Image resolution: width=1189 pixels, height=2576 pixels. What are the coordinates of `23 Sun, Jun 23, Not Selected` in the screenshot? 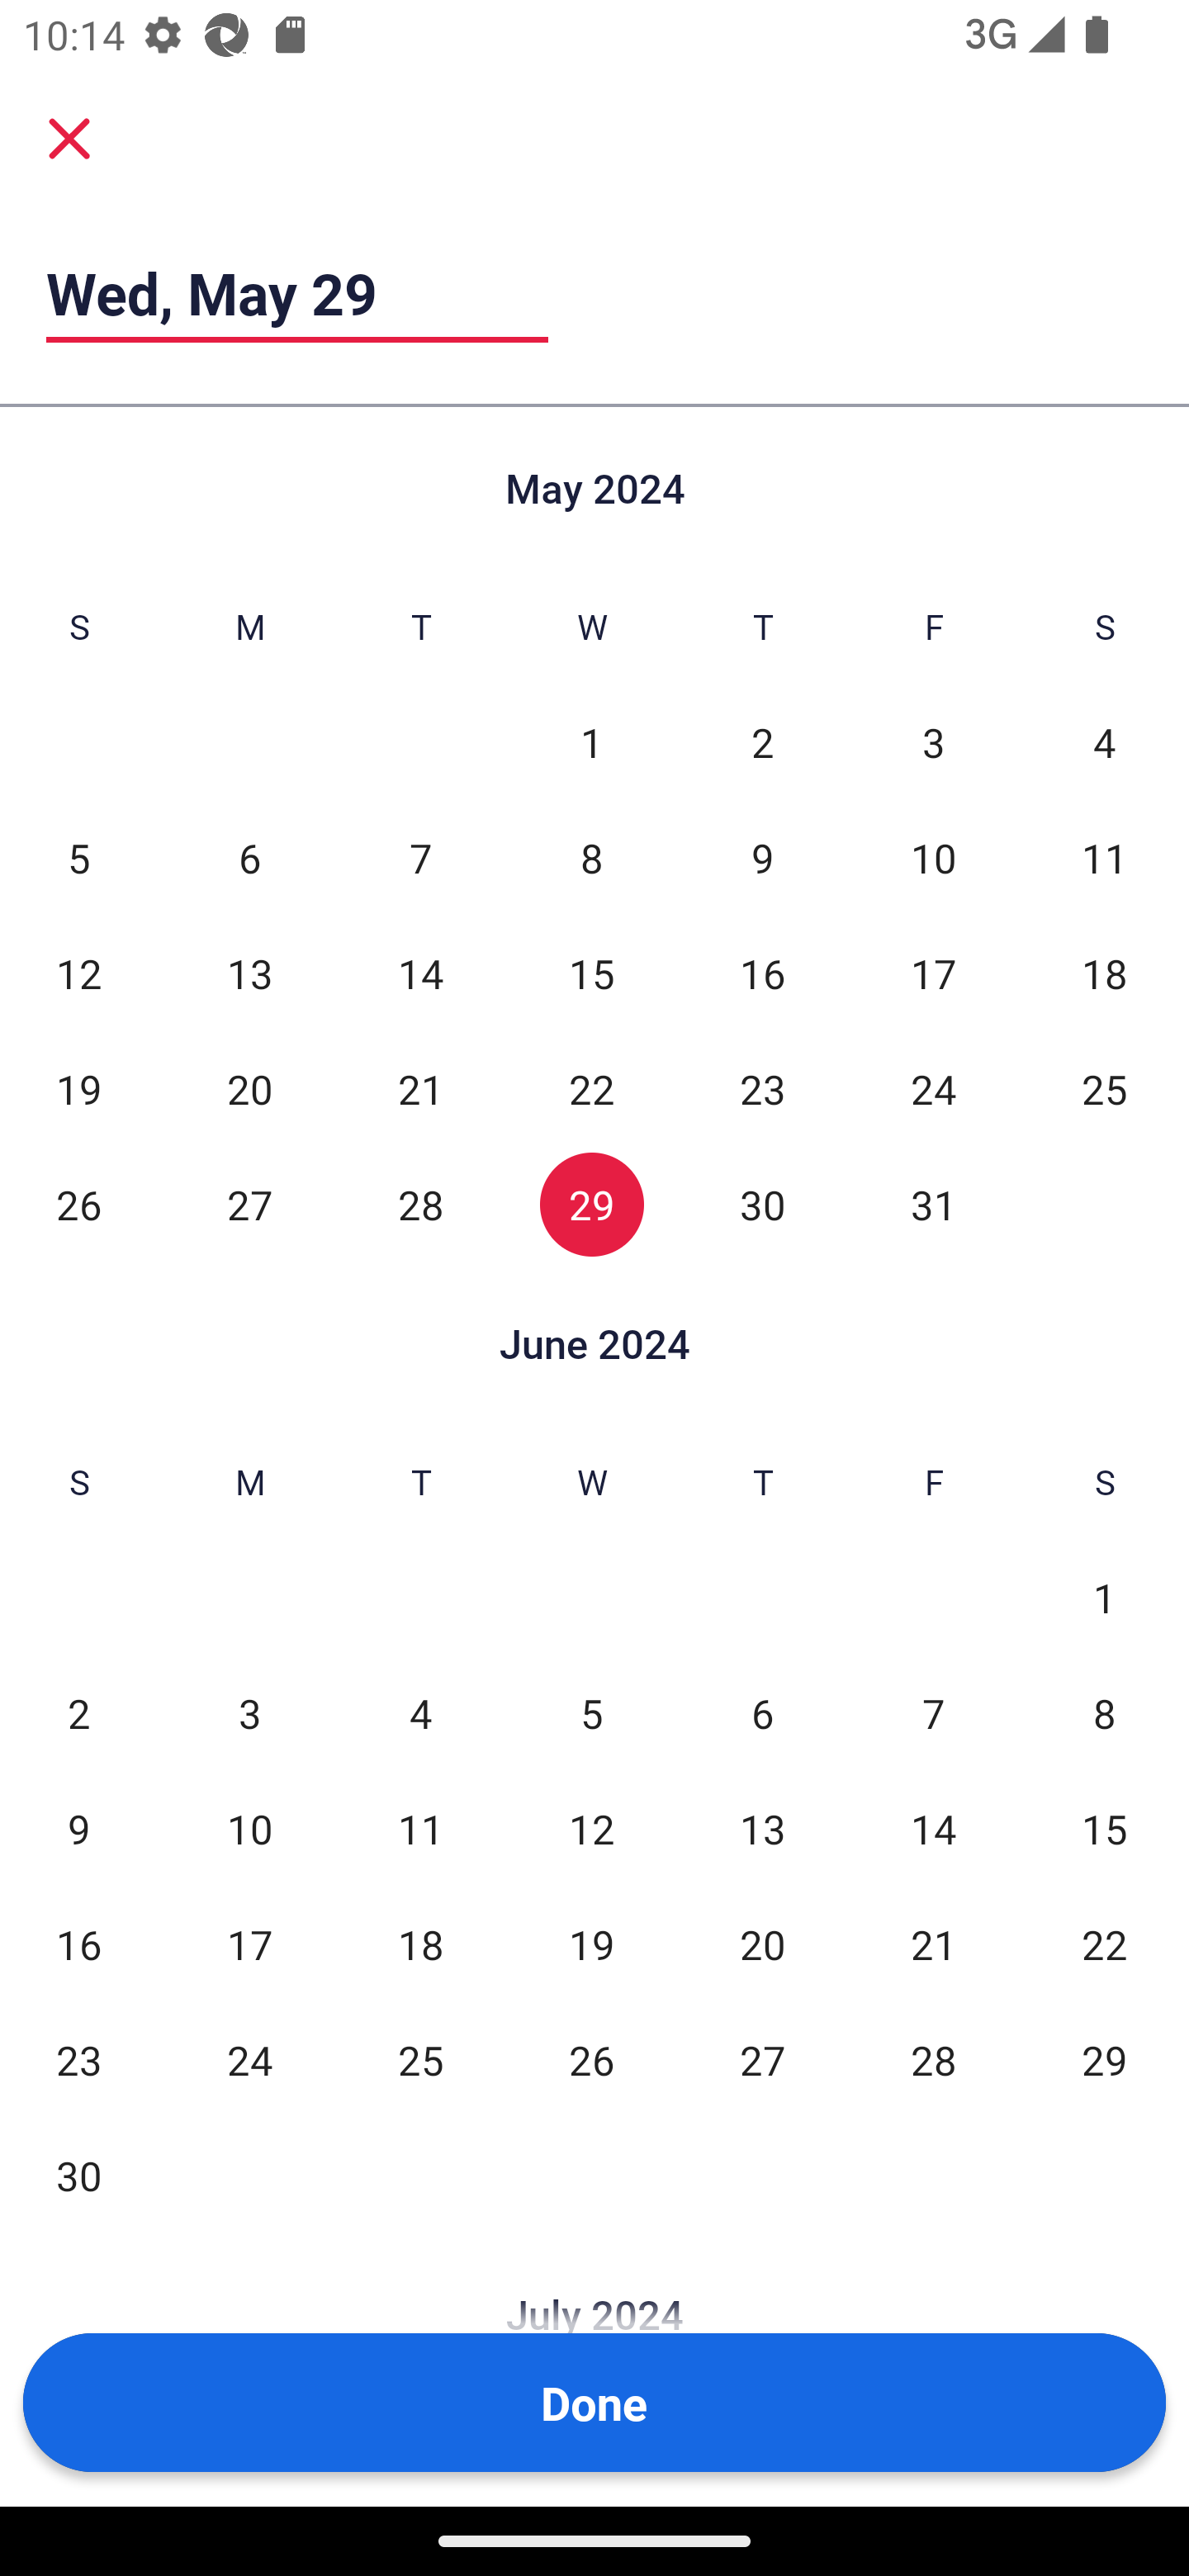 It's located at (78, 2059).